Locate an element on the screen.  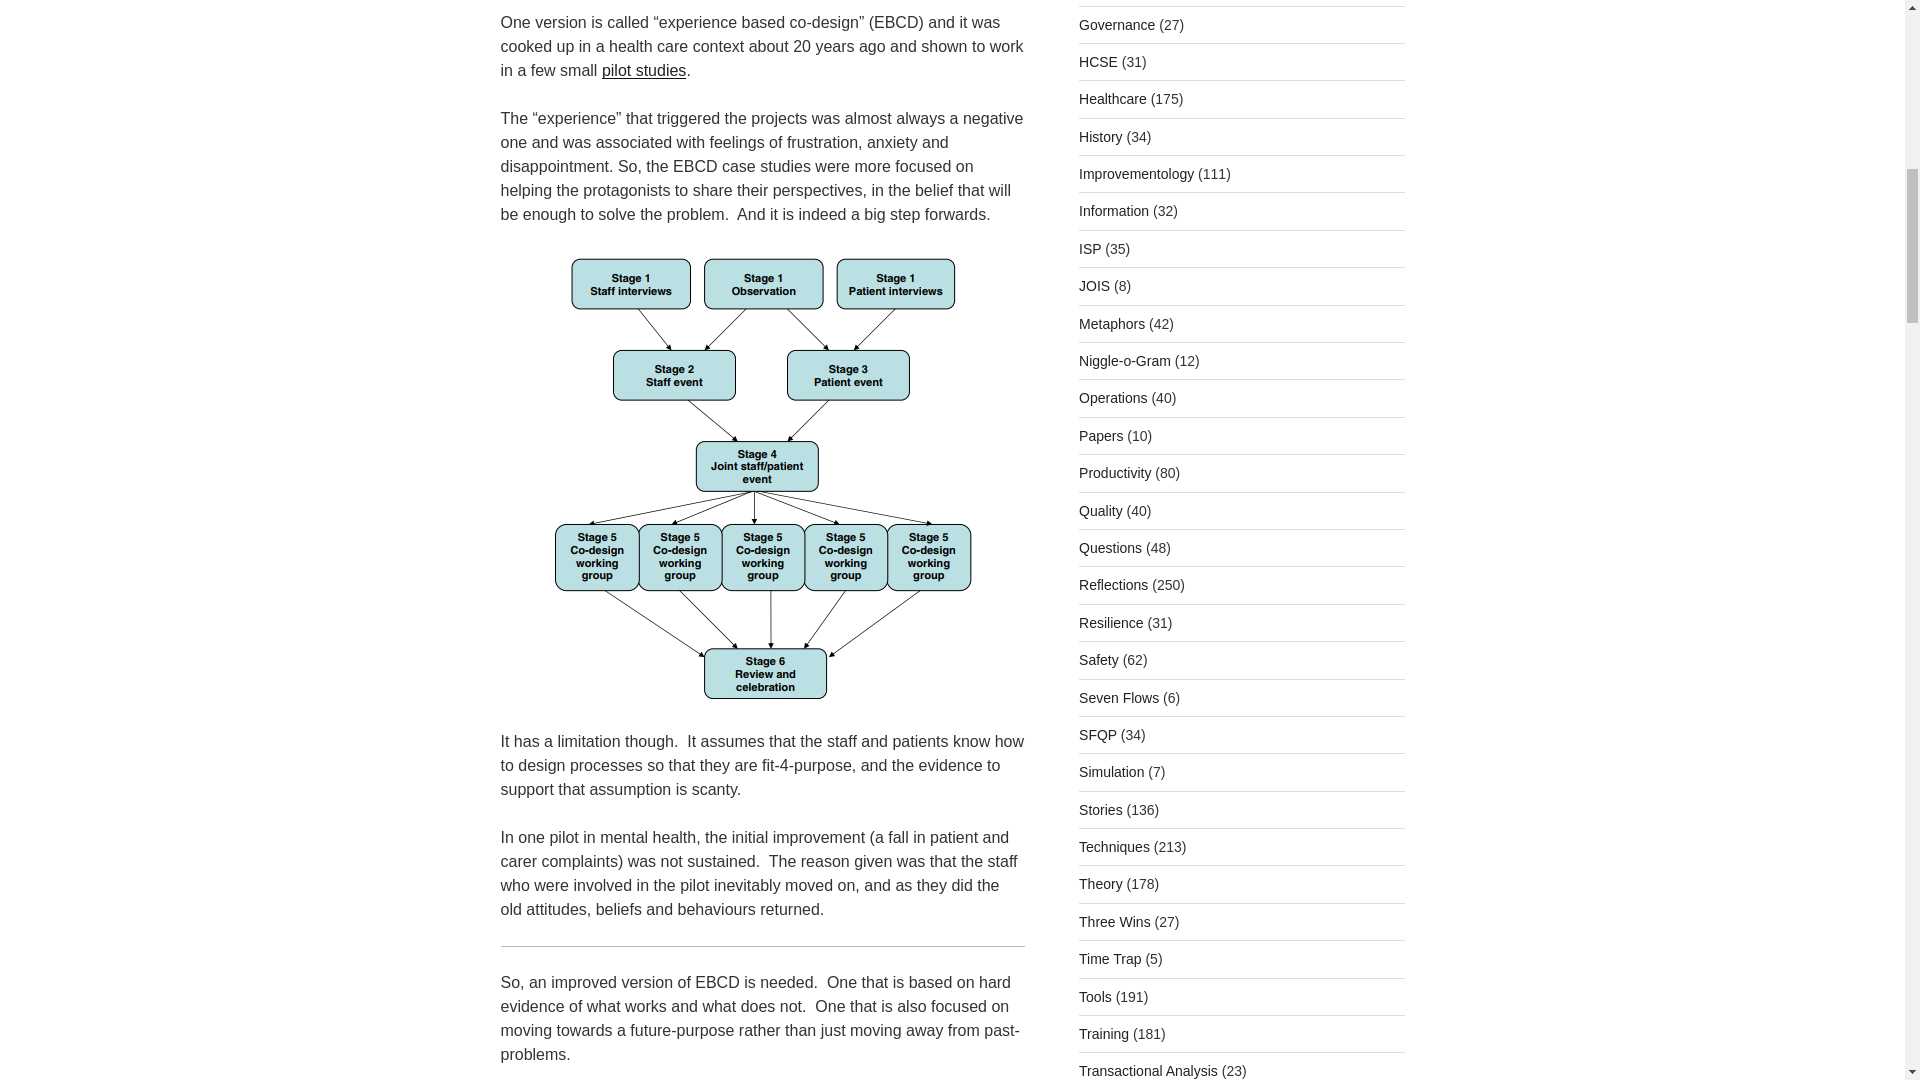
Improvementology is located at coordinates (1136, 174).